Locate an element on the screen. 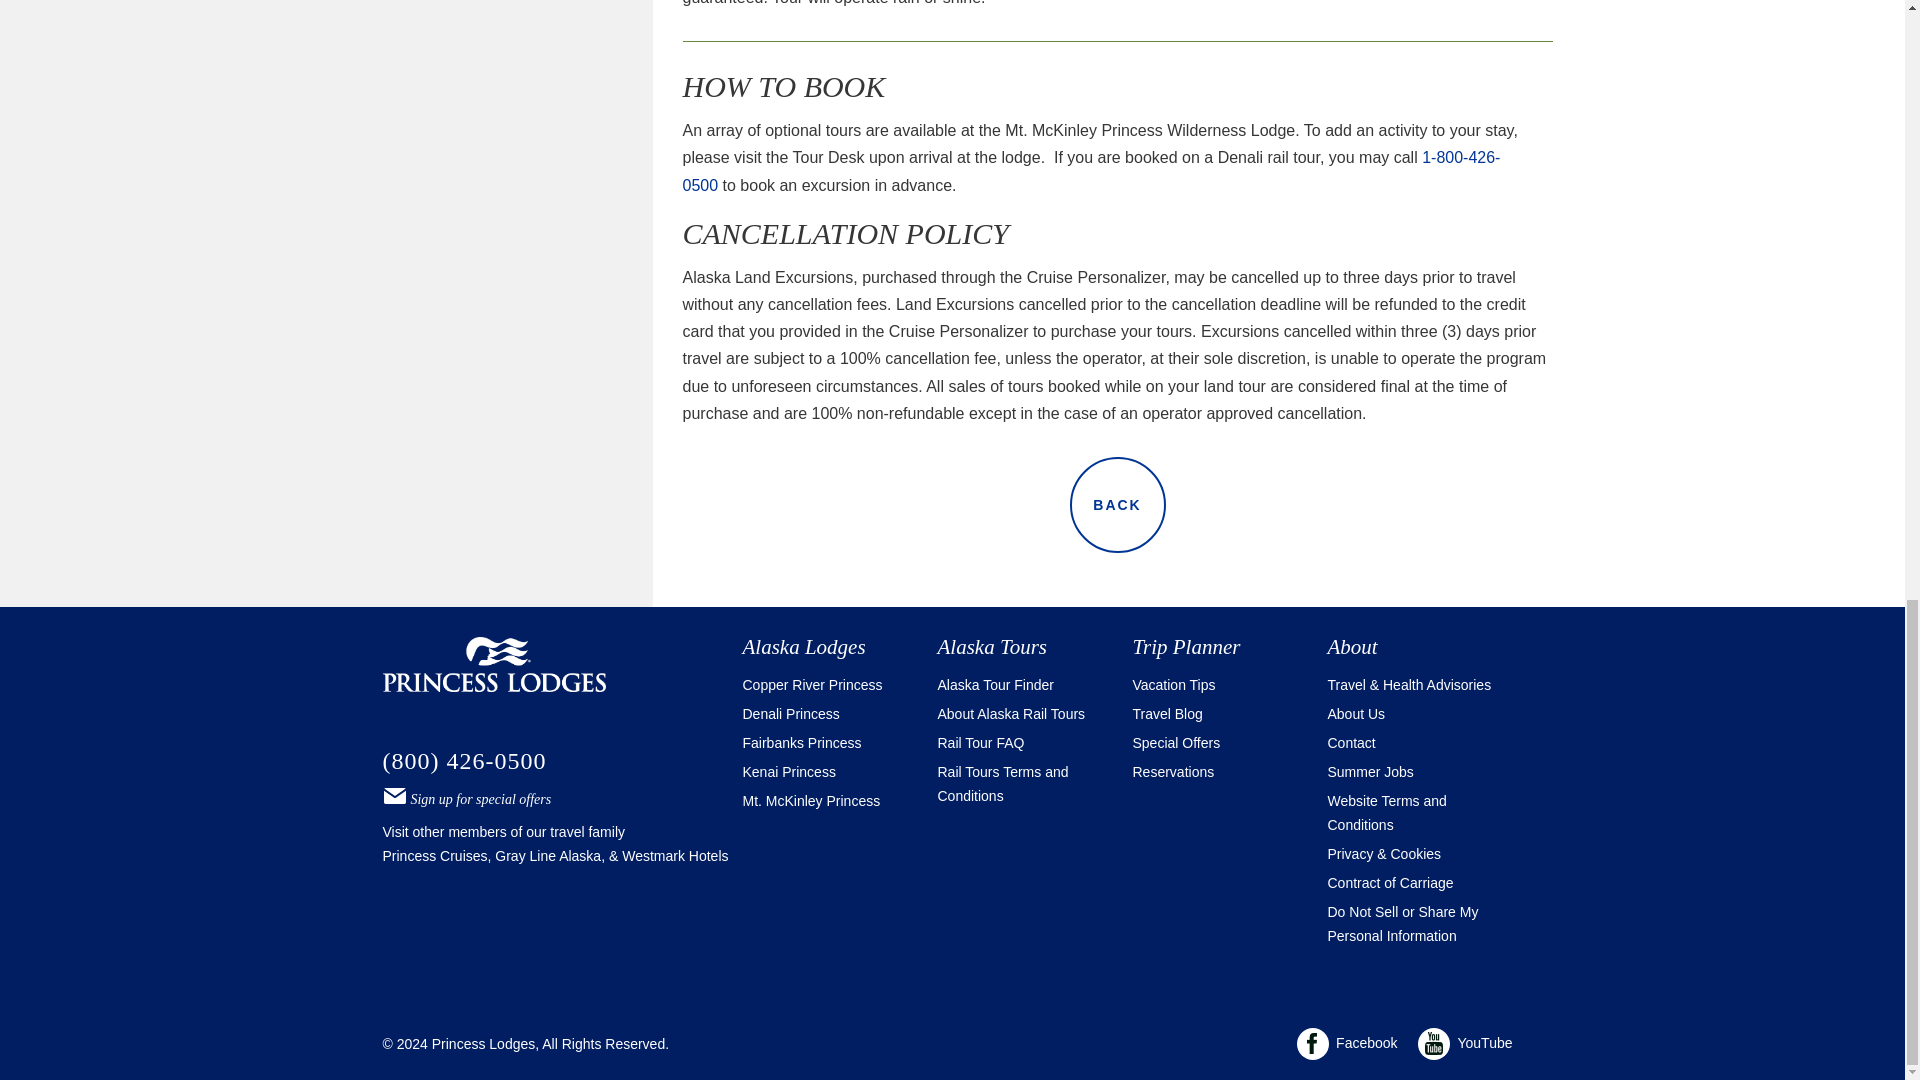  Link to Princess Lodges on Facebook is located at coordinates (1348, 1044).